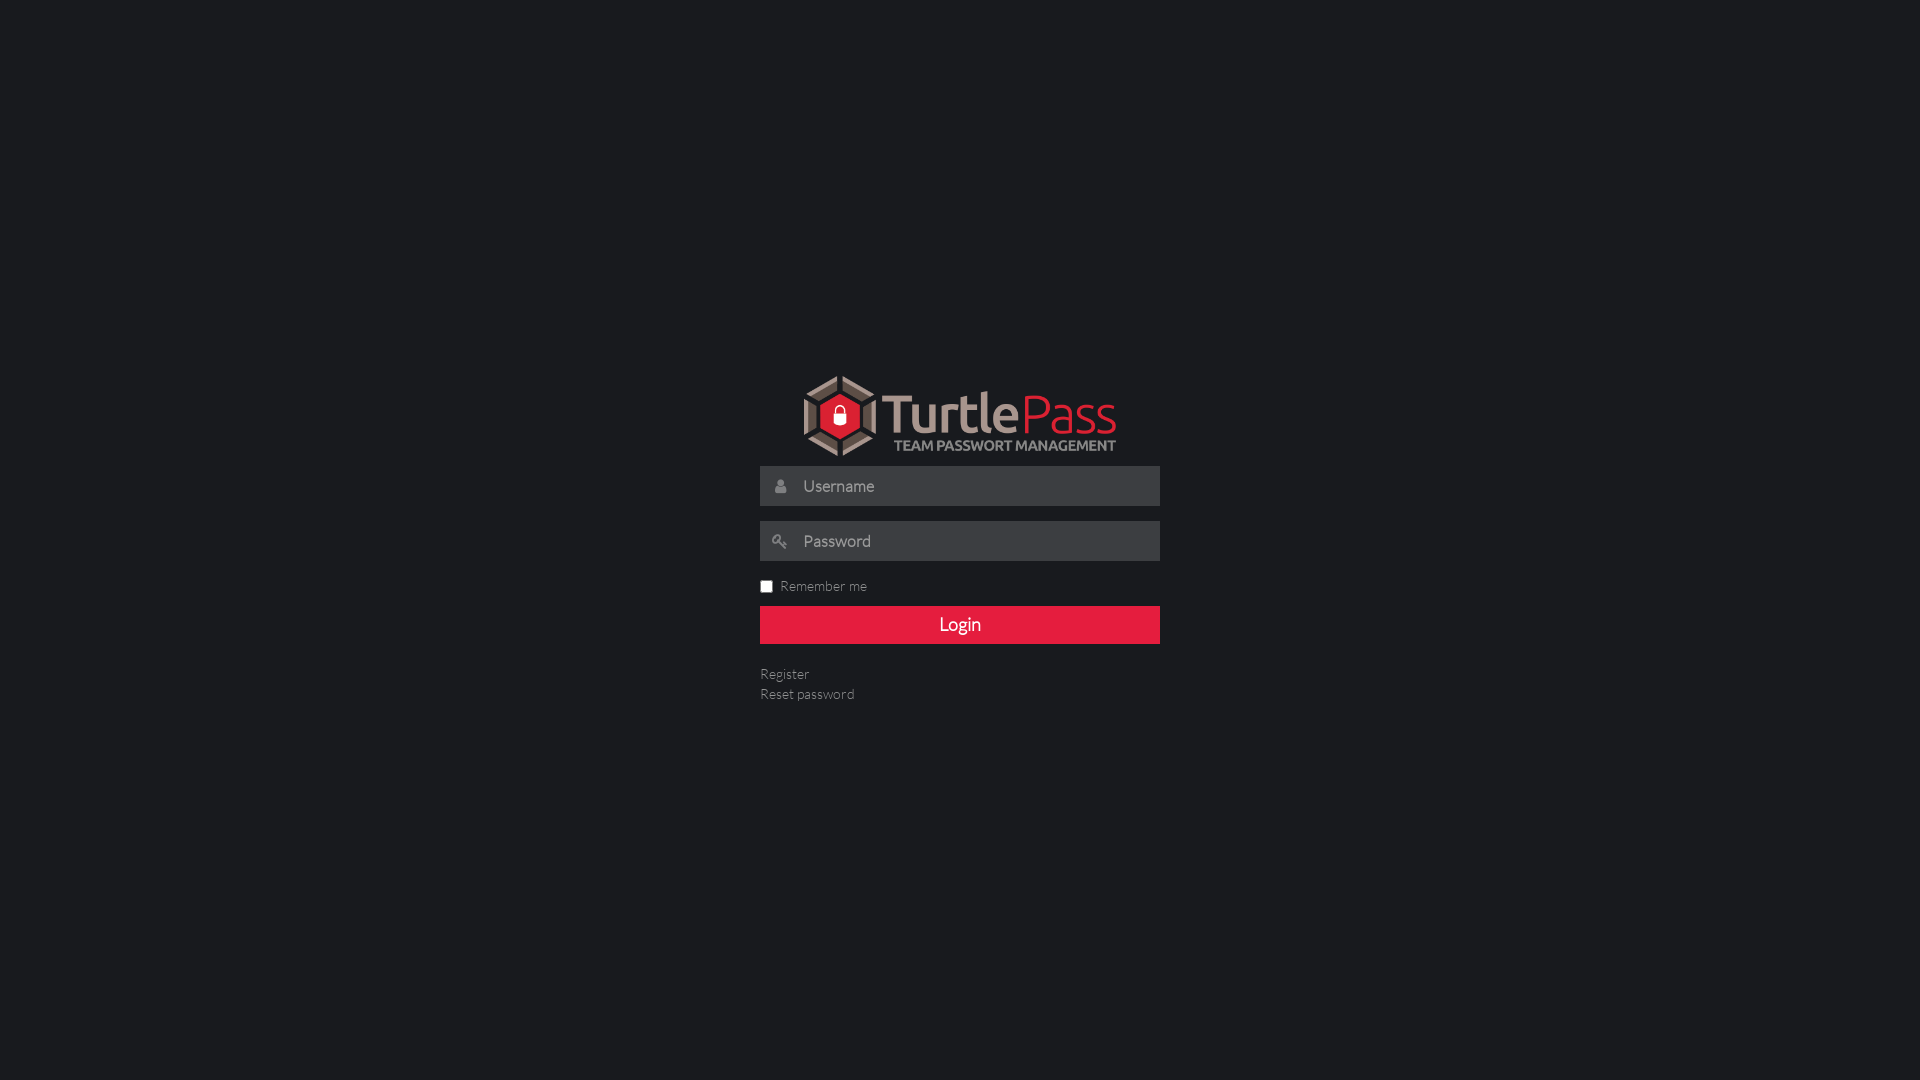 The height and width of the screenshot is (1080, 1920). I want to click on Please enter you username, so click(976, 486).